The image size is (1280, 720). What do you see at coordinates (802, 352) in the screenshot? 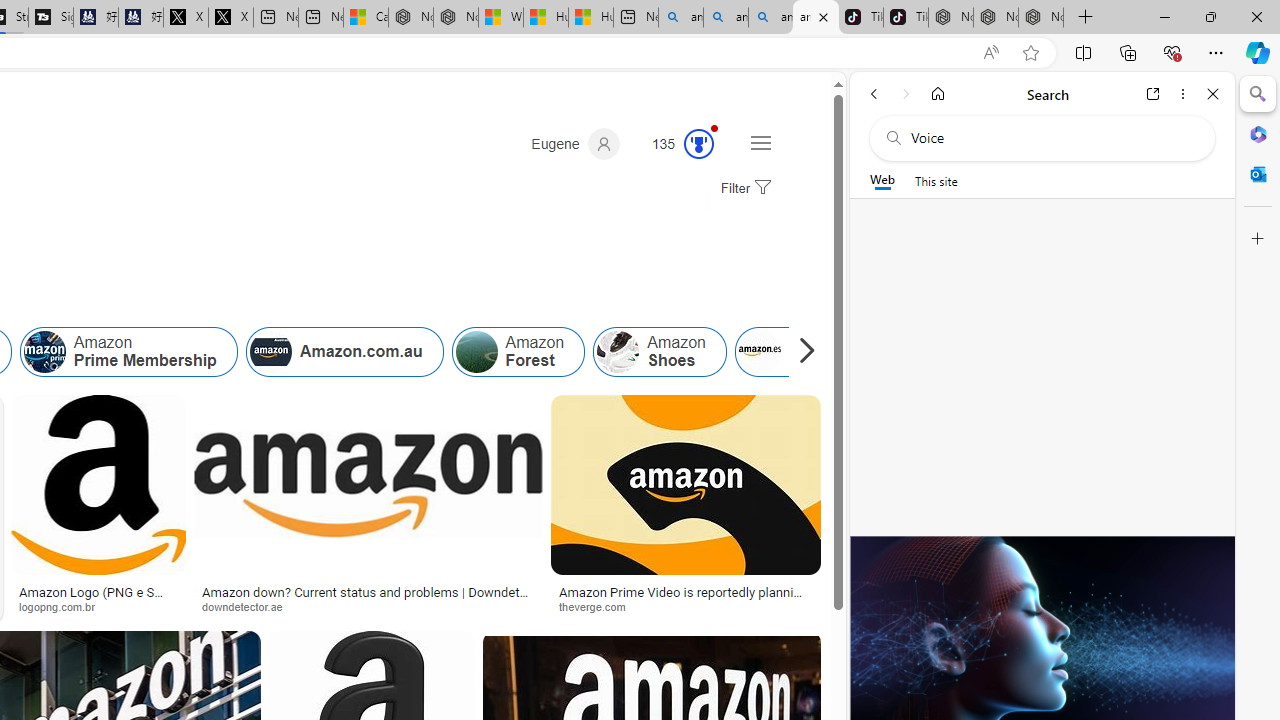
I see `Scroll right` at bounding box center [802, 352].